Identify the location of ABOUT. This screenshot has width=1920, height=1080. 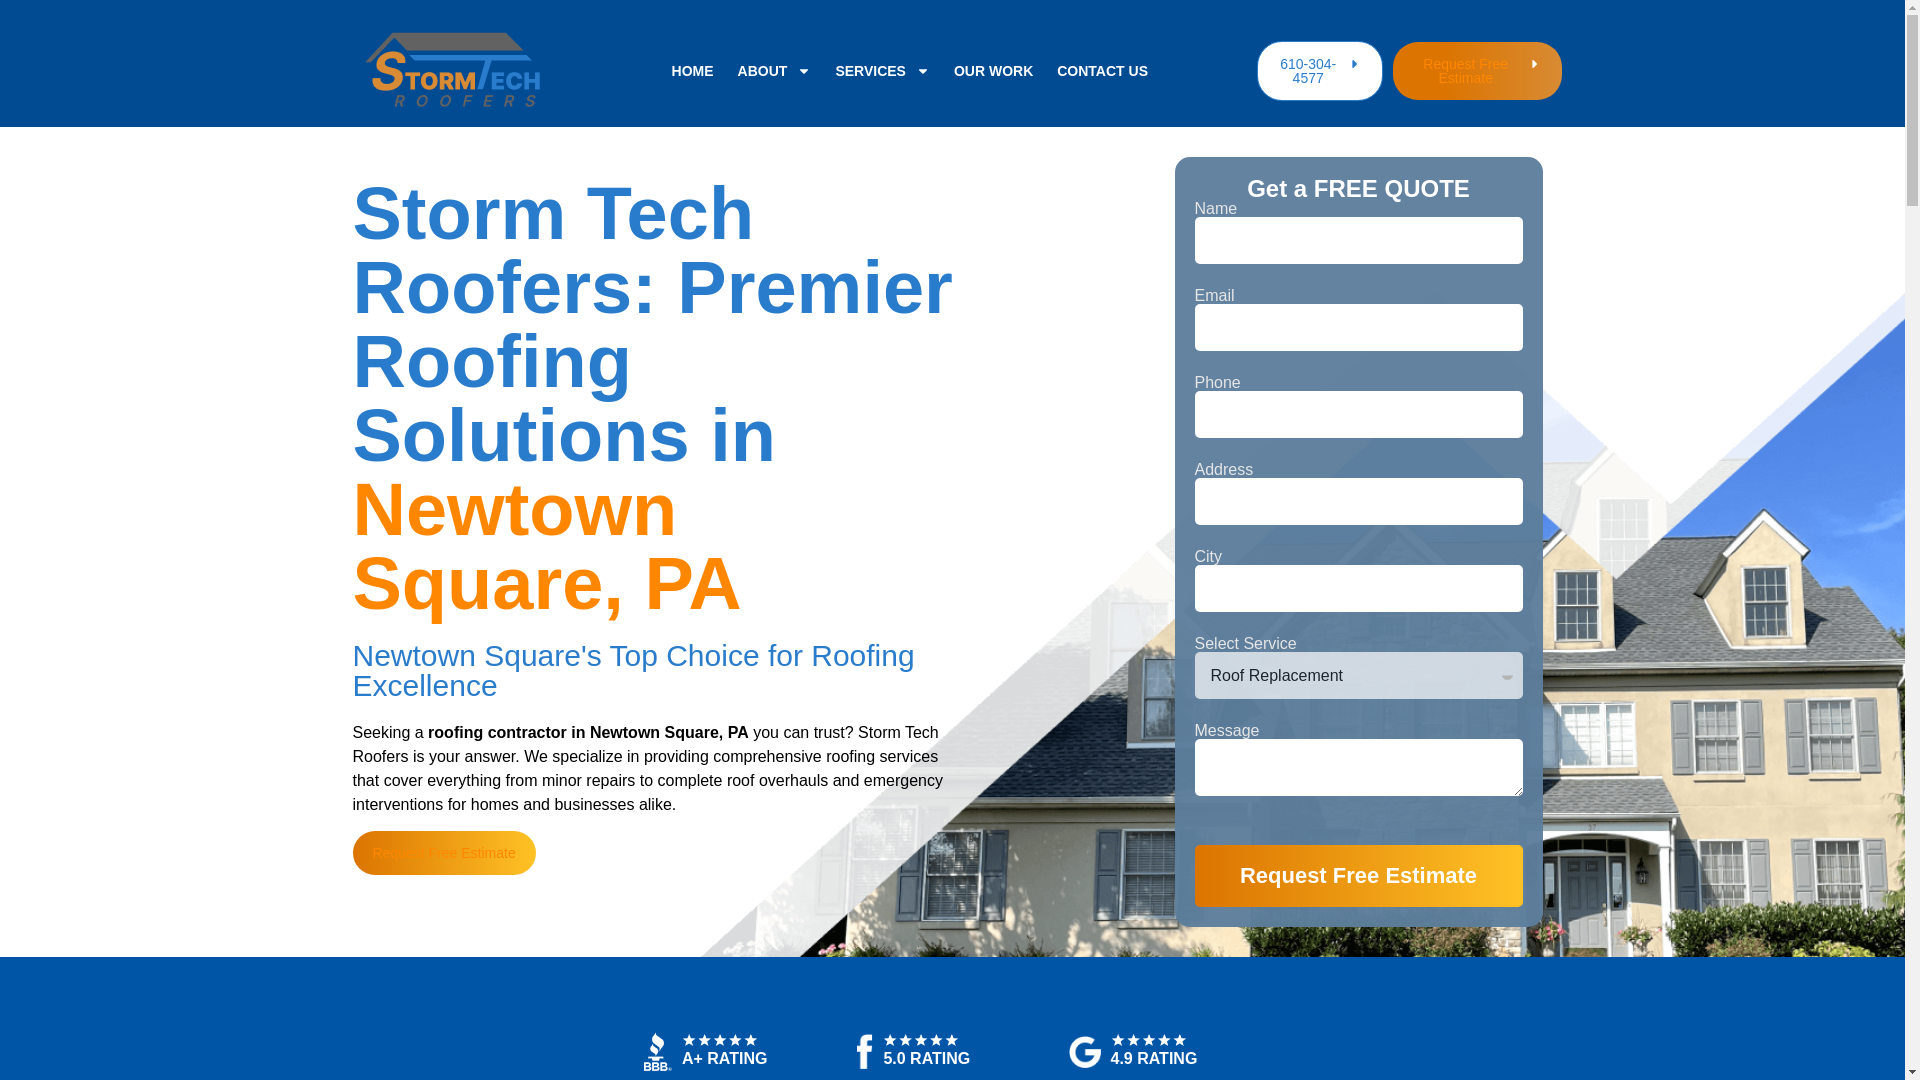
(774, 70).